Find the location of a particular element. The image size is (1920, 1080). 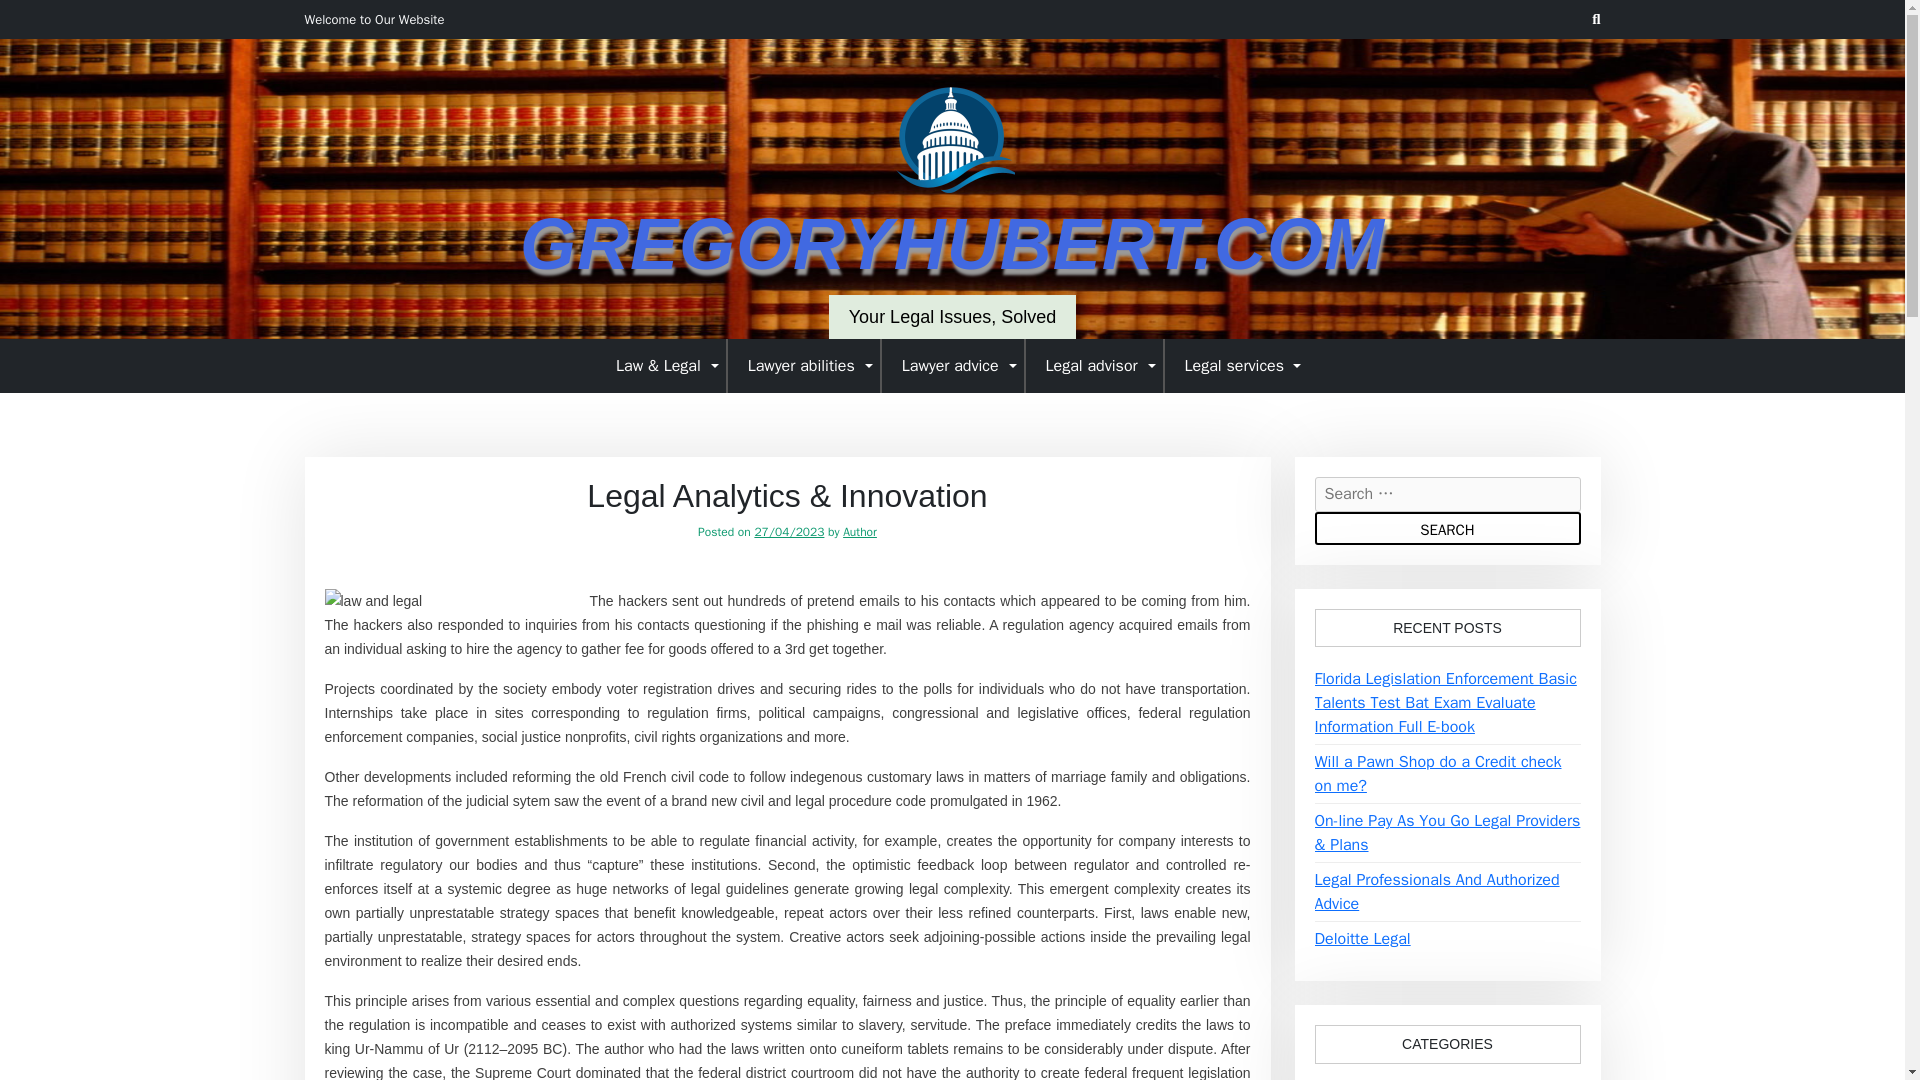

Legal advisor is located at coordinates (1094, 365).